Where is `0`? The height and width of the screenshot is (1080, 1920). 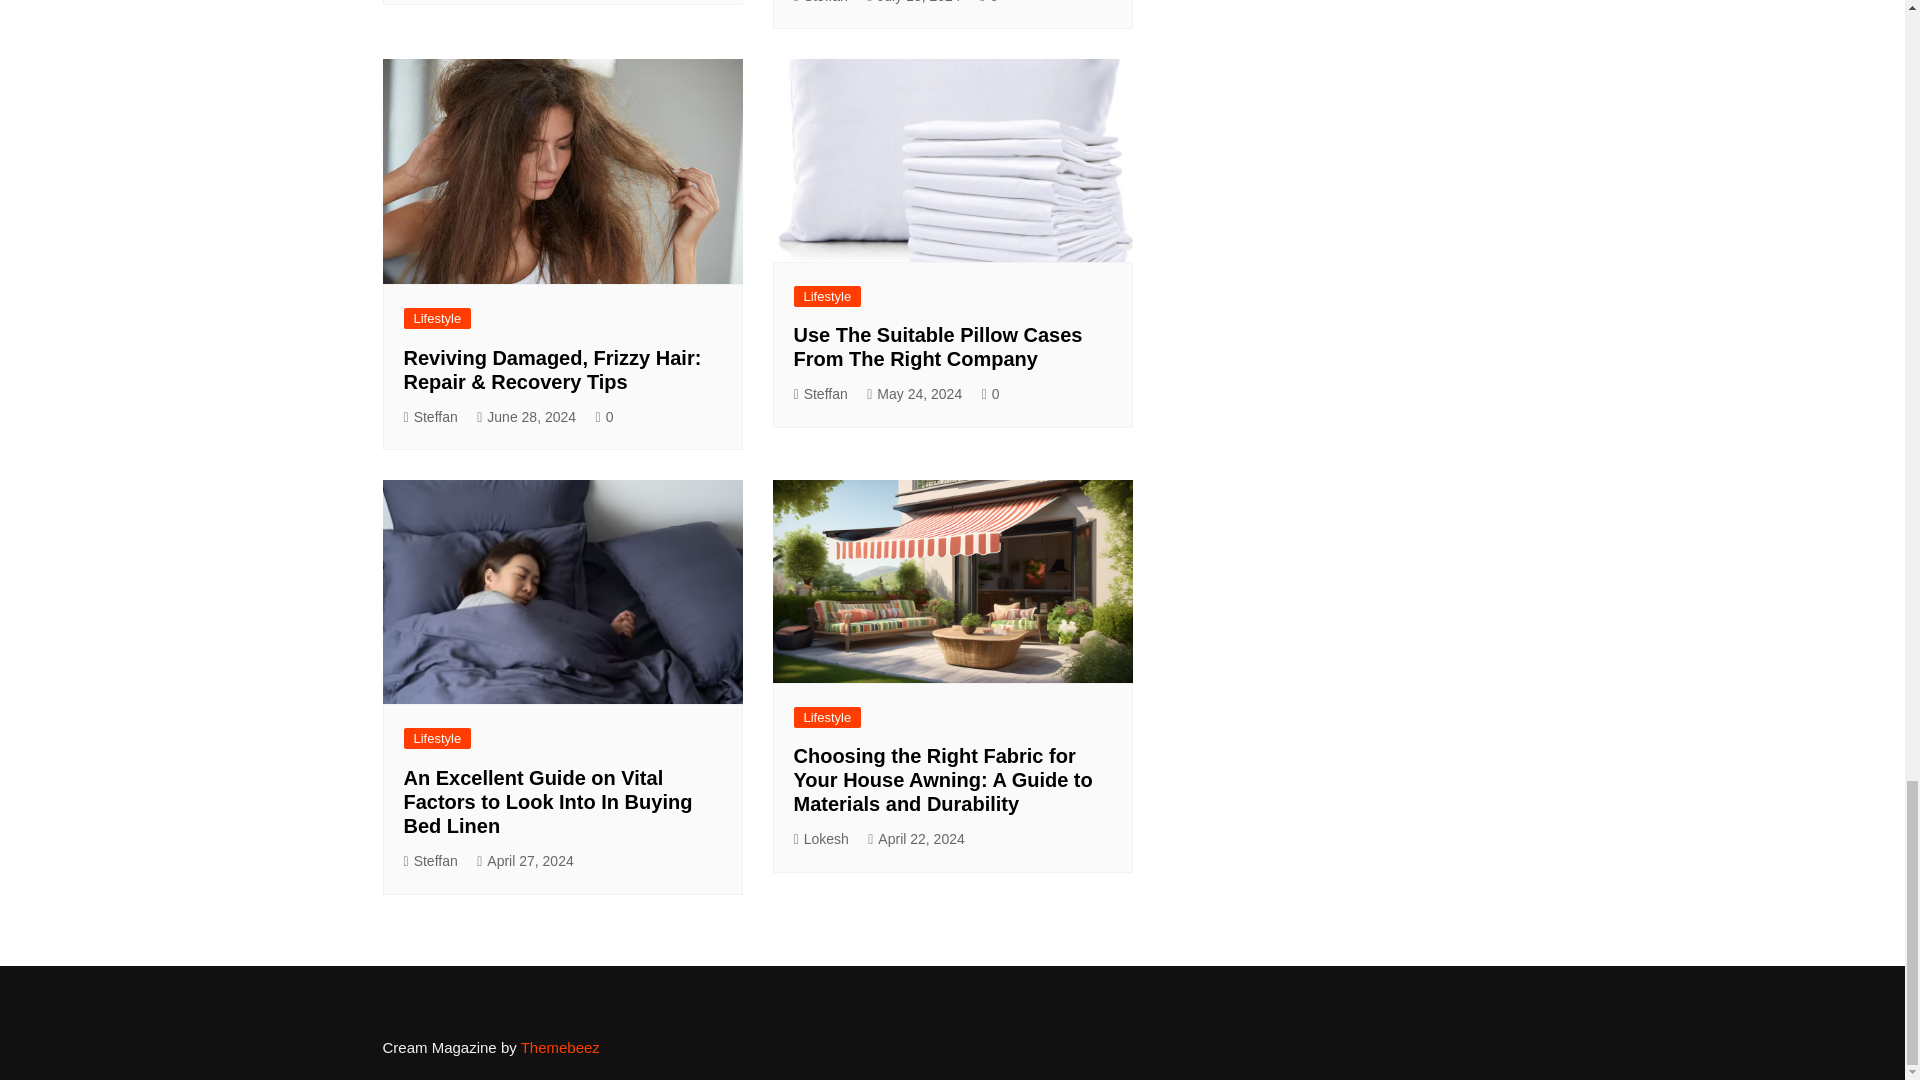
0 is located at coordinates (988, 4).